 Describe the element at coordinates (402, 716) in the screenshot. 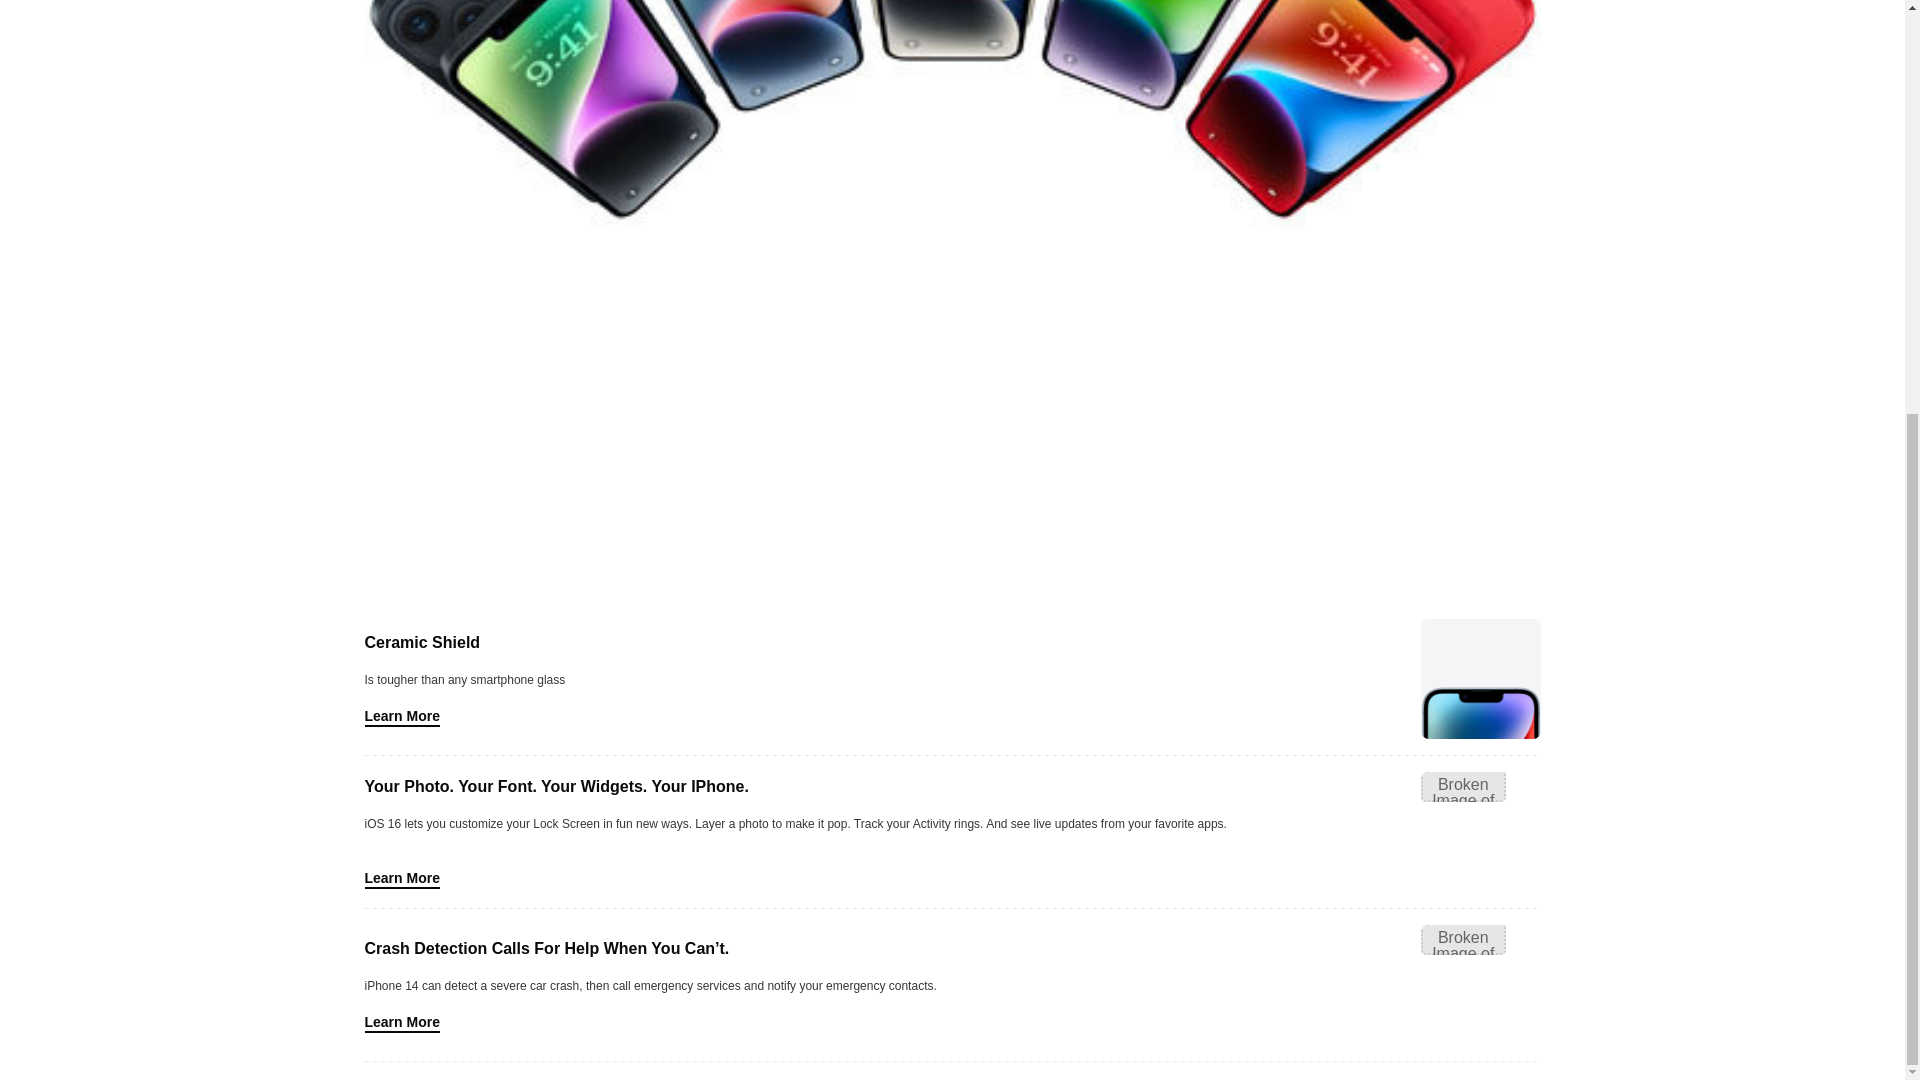

I see `Learn More` at that location.